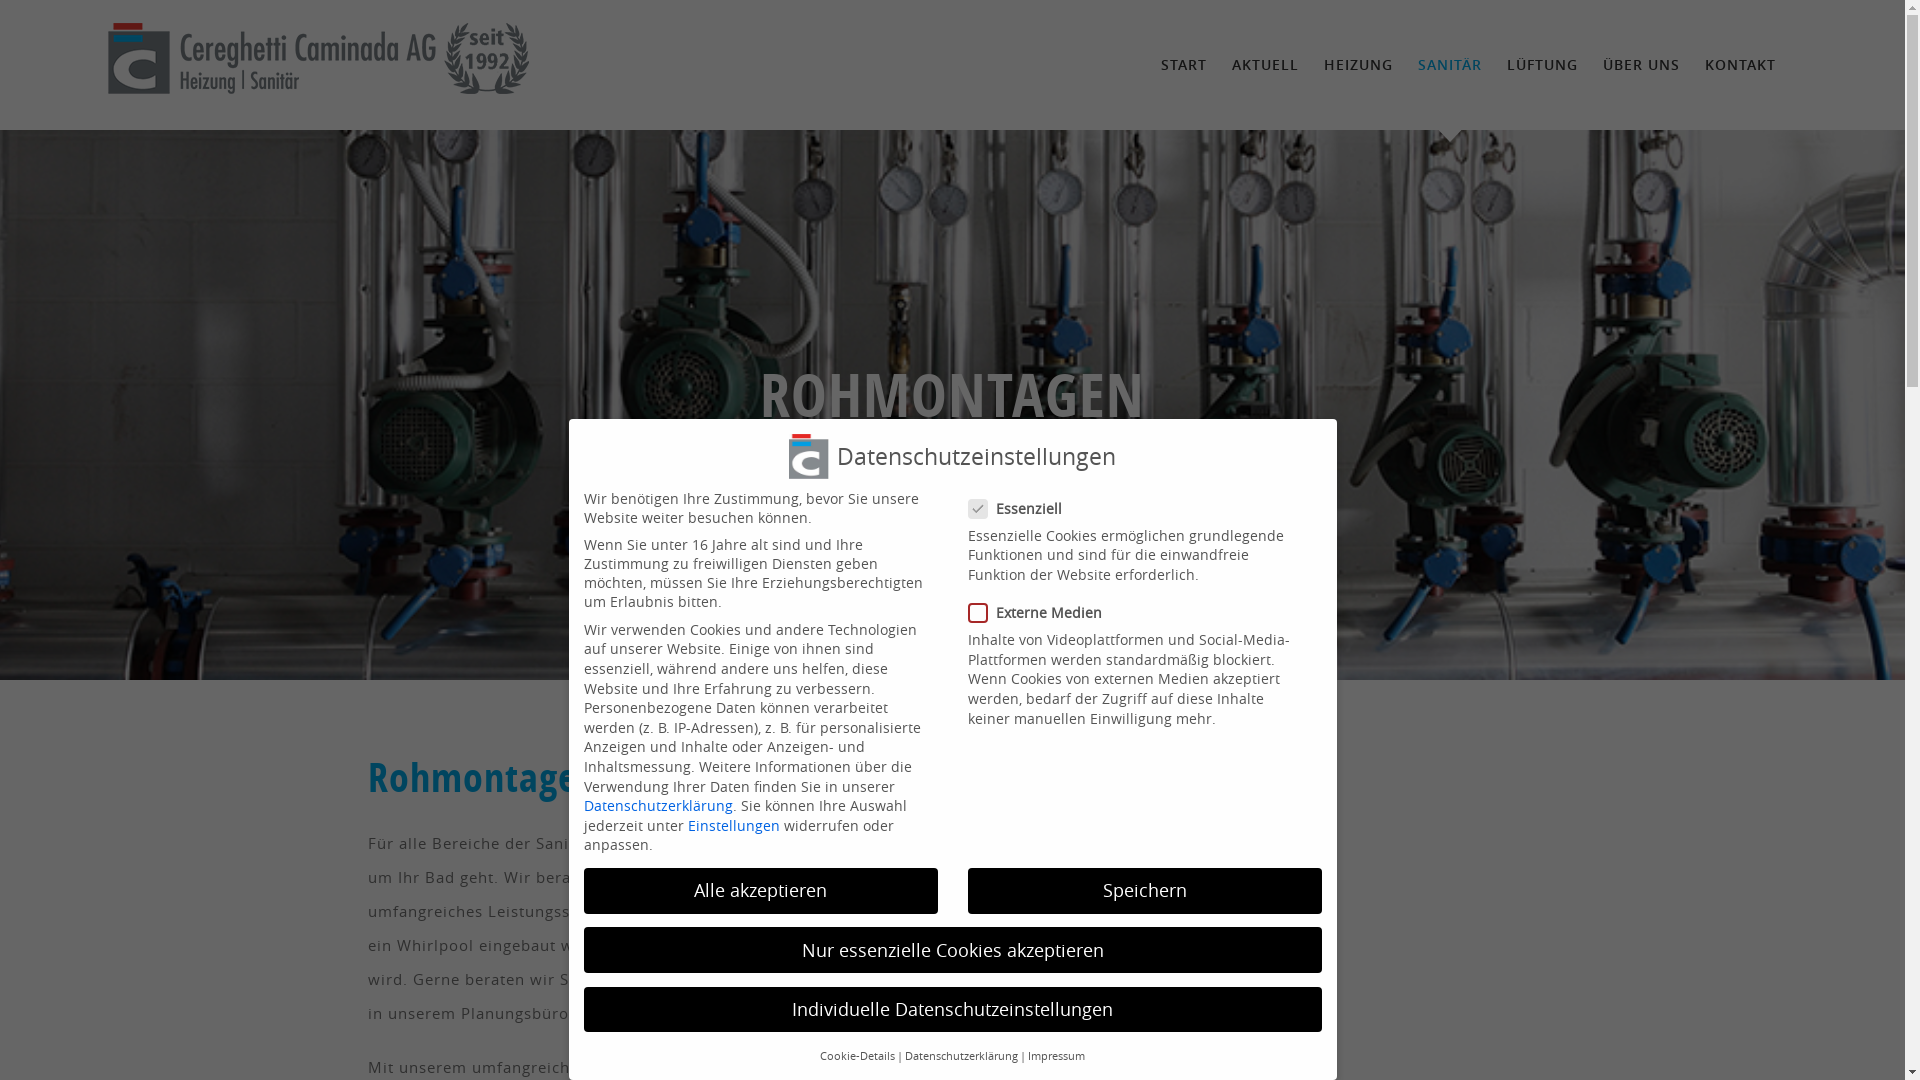 This screenshot has height=1080, width=1920. Describe the element at coordinates (1266, 65) in the screenshot. I see `AKTUELL` at that location.